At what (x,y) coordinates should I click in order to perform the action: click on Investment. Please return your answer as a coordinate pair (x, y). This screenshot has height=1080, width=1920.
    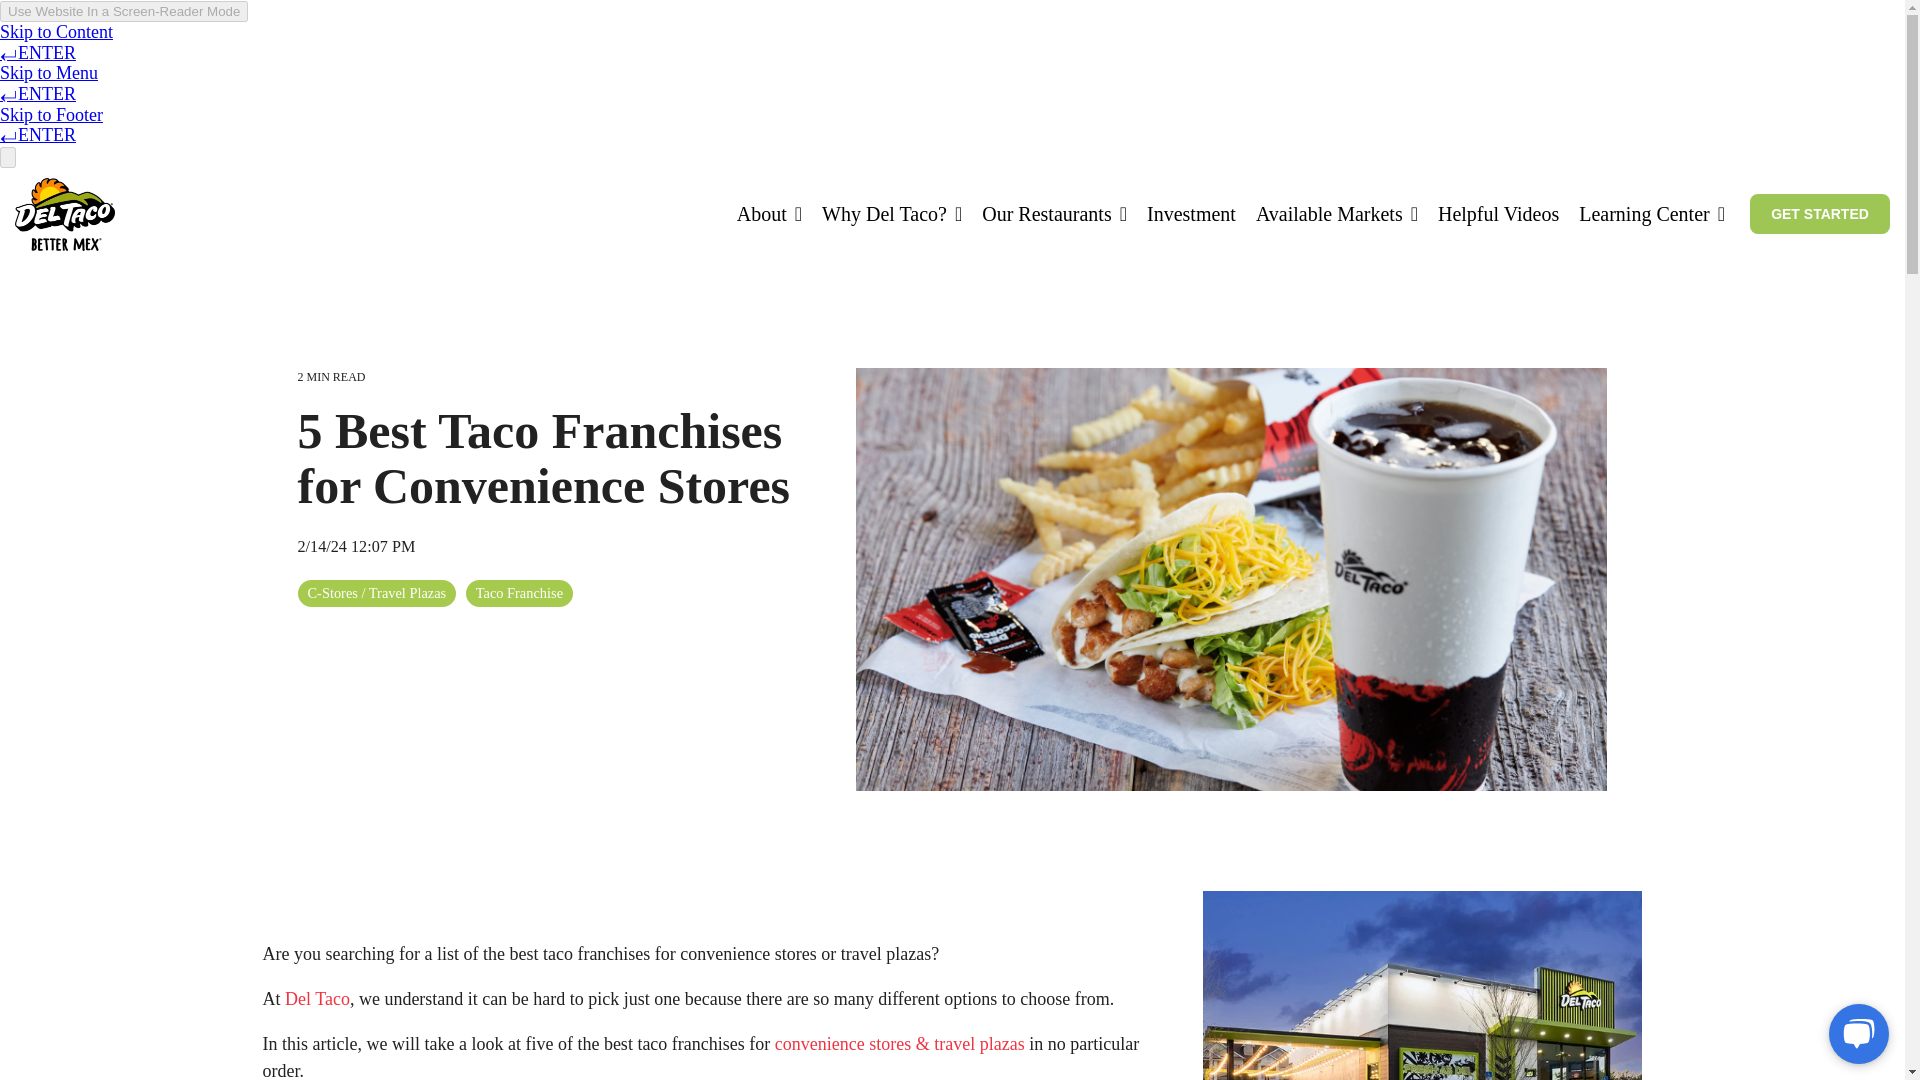
    Looking at the image, I should click on (1191, 214).